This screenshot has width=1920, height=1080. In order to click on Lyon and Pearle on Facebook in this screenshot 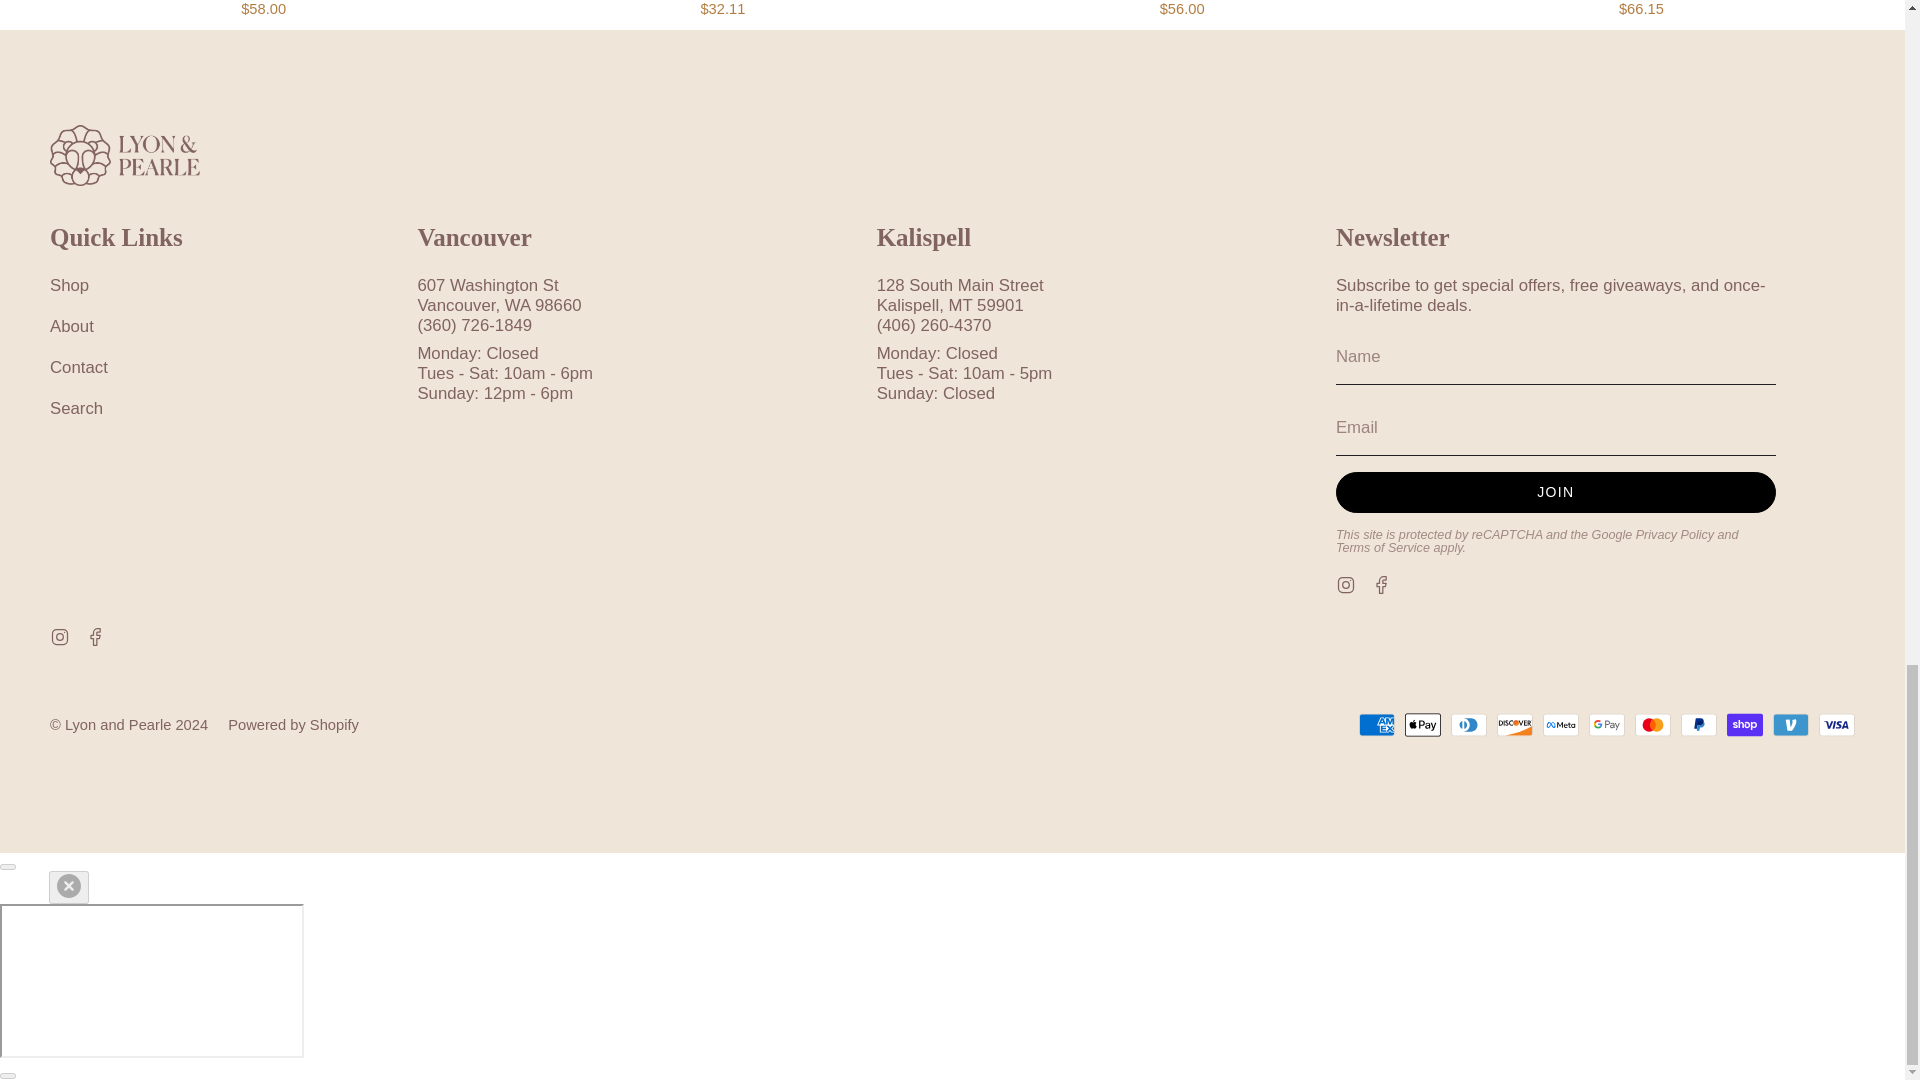, I will do `click(1382, 582)`.